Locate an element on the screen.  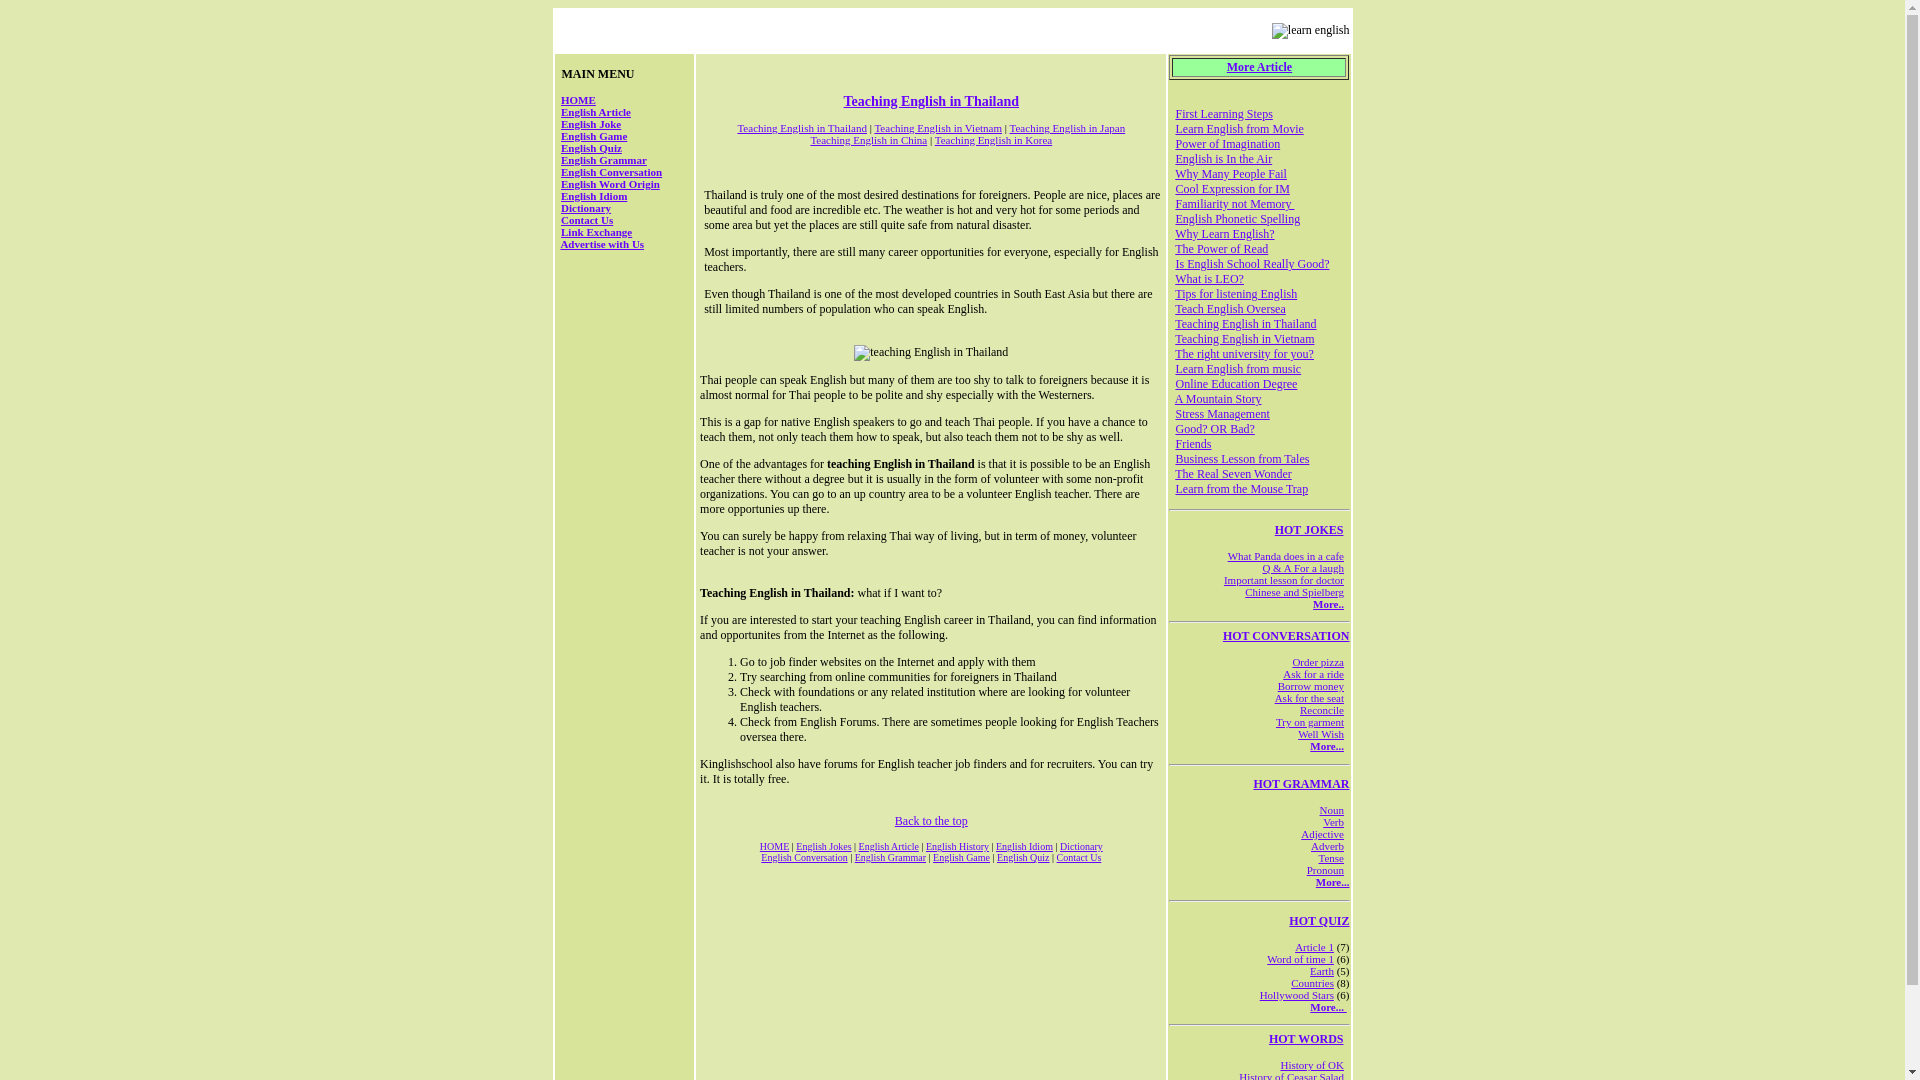
Why Many People Fail is located at coordinates (1230, 174).